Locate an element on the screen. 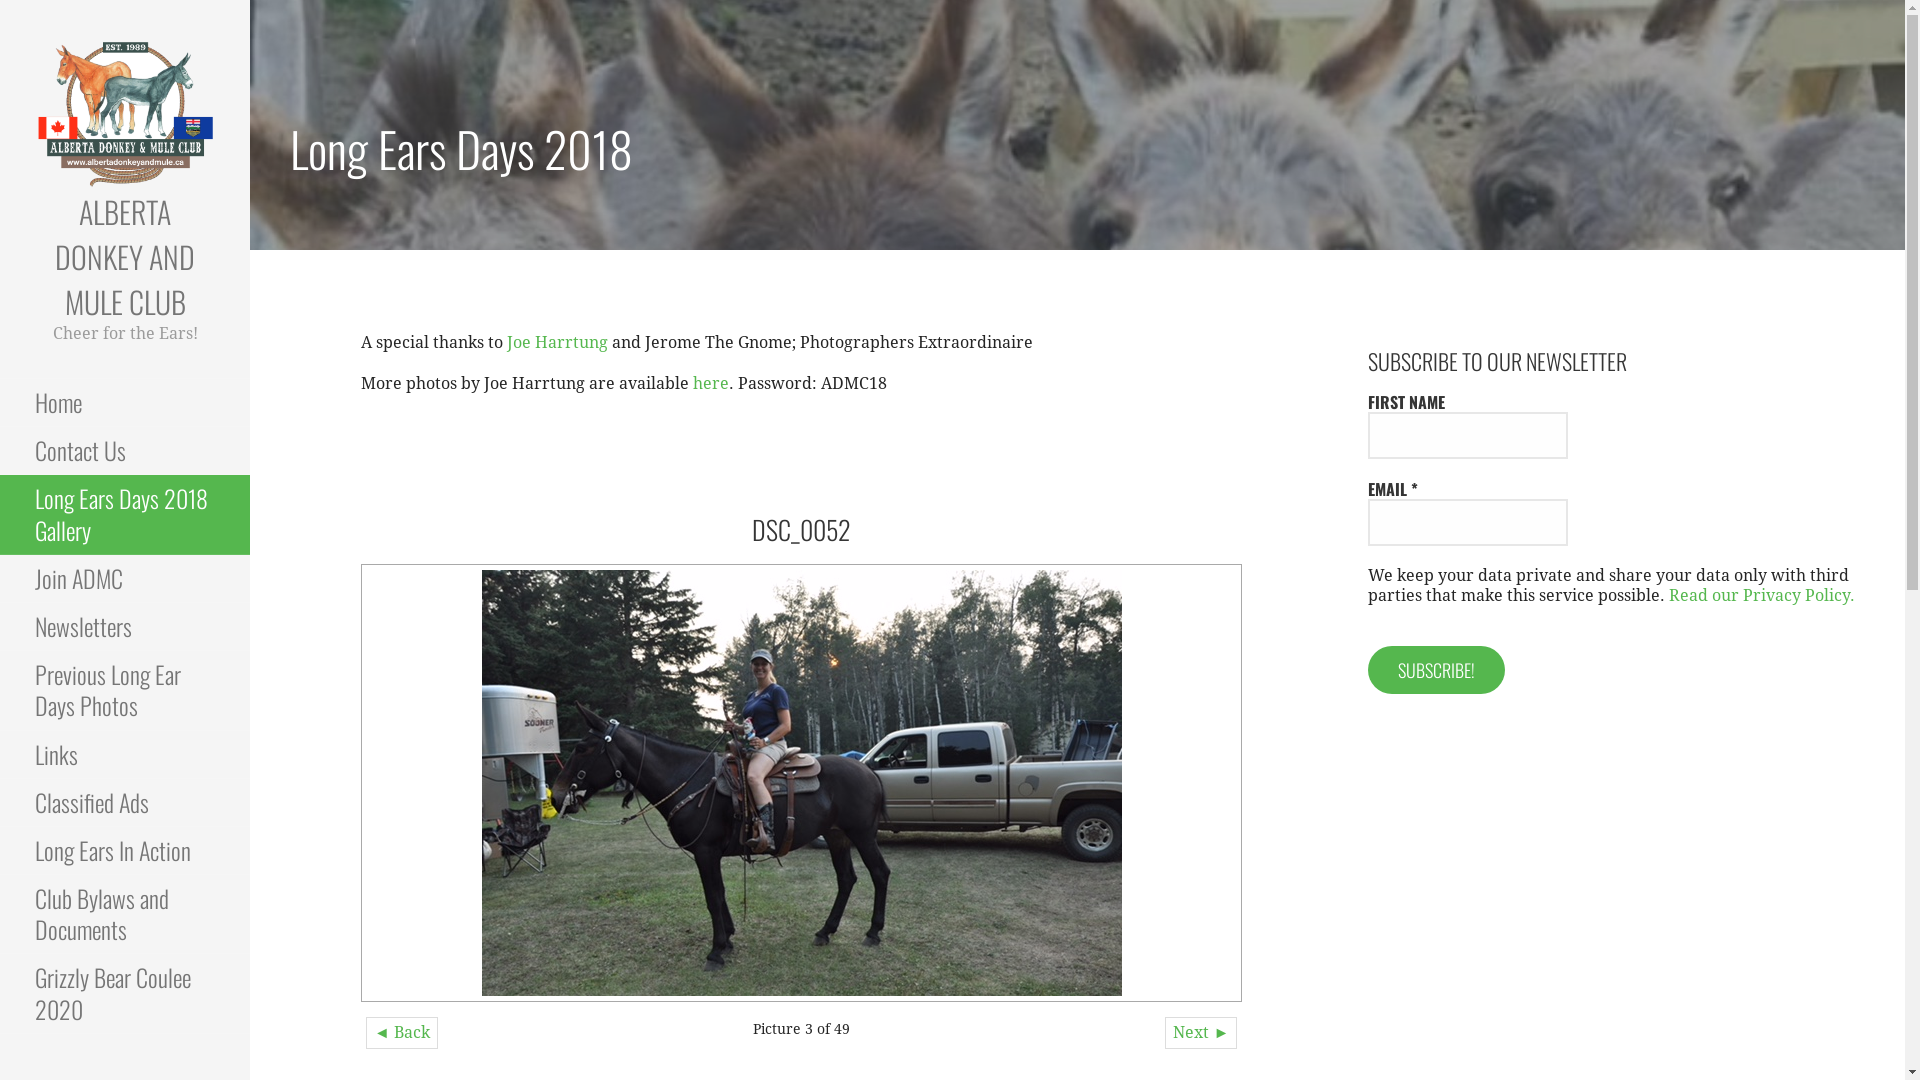 The height and width of the screenshot is (1080, 1920). First name is located at coordinates (1468, 436).